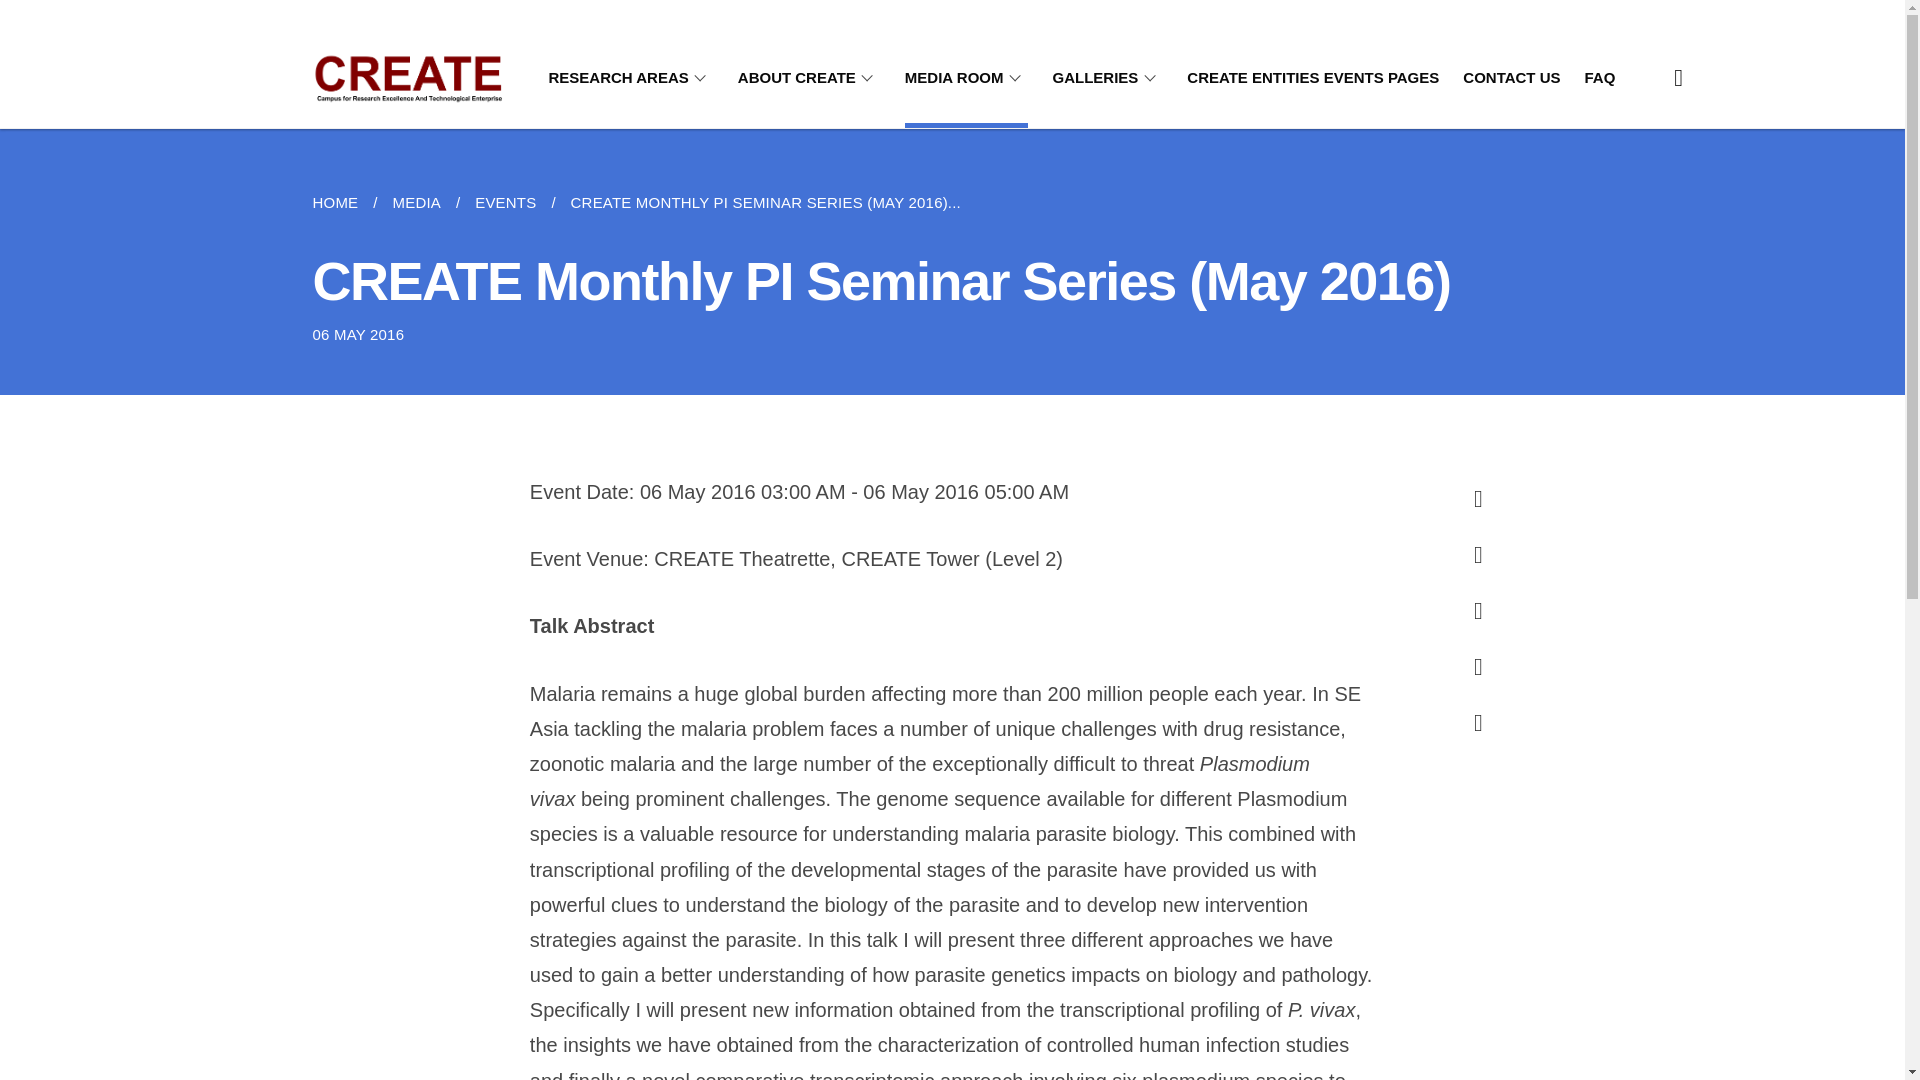  Describe the element at coordinates (1511, 78) in the screenshot. I see `CONTACT US` at that location.